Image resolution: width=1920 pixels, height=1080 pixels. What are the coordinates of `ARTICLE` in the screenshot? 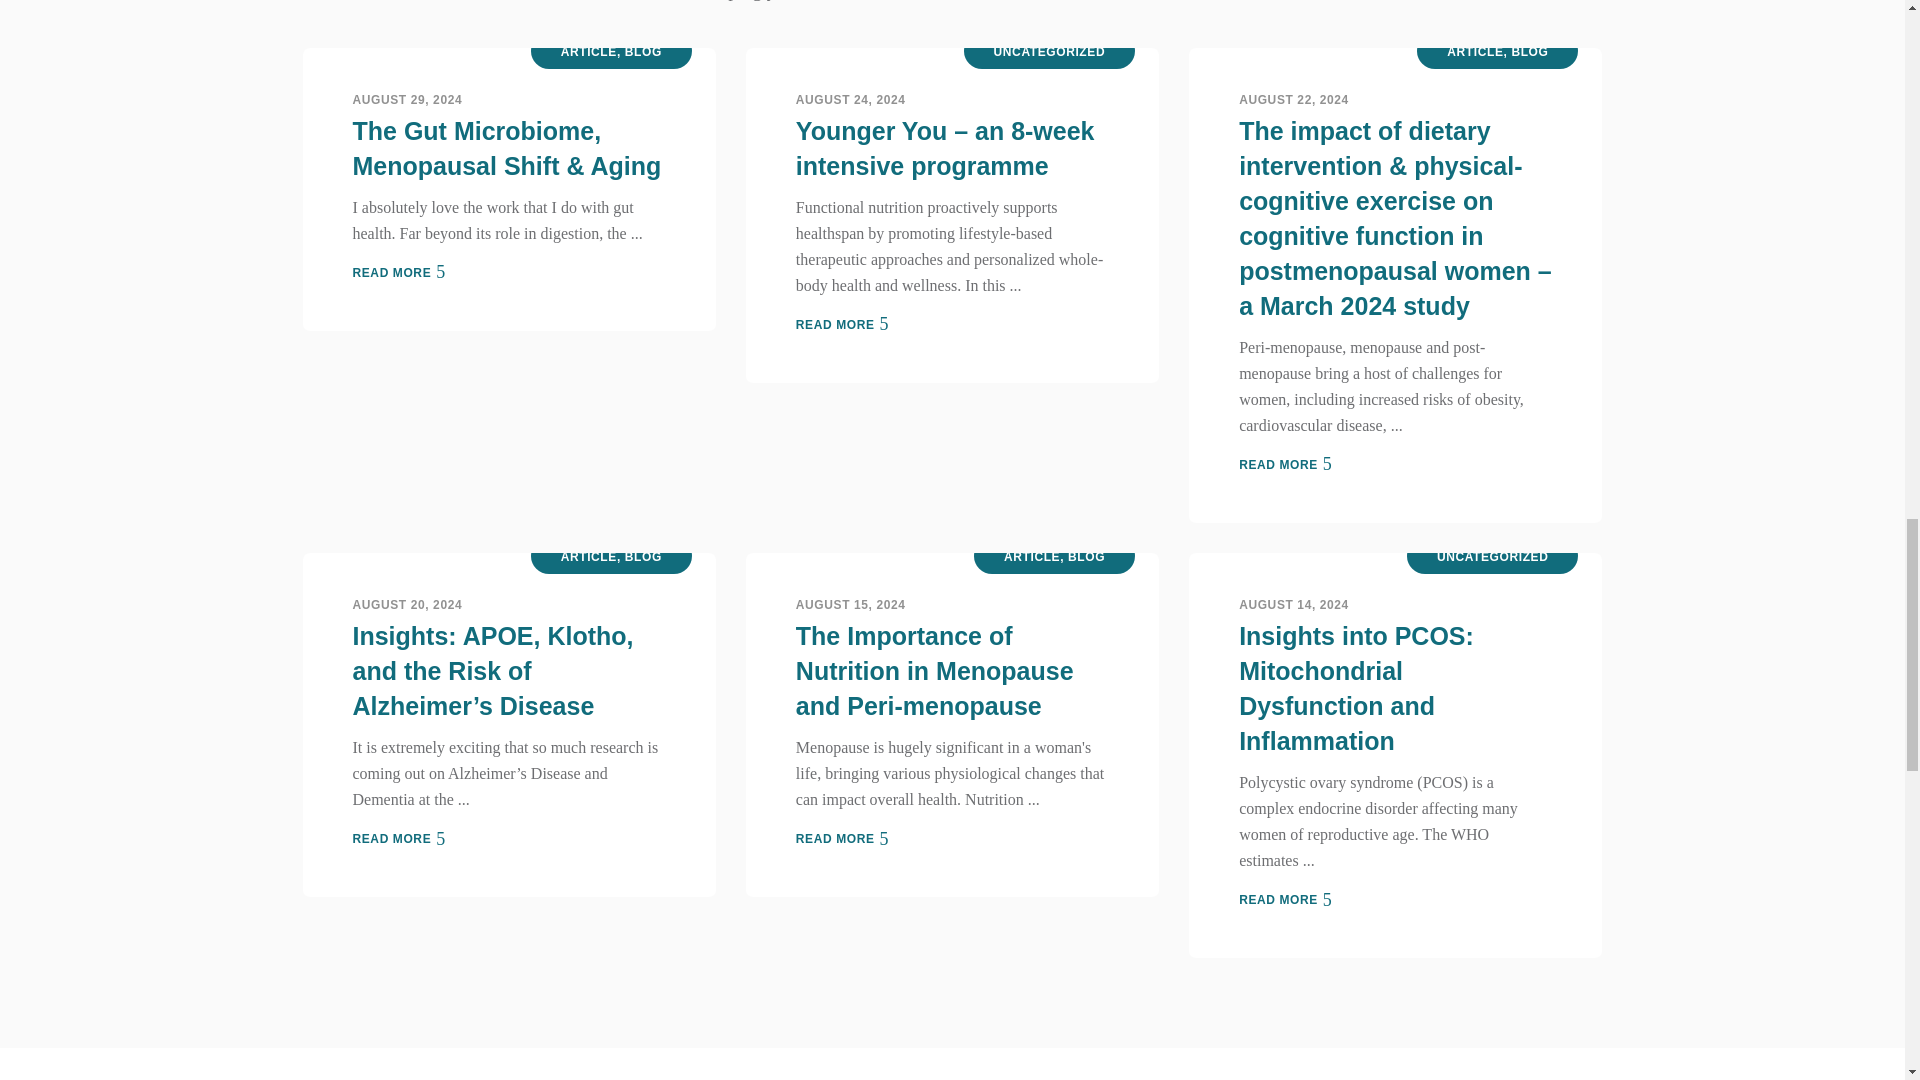 It's located at (1475, 52).